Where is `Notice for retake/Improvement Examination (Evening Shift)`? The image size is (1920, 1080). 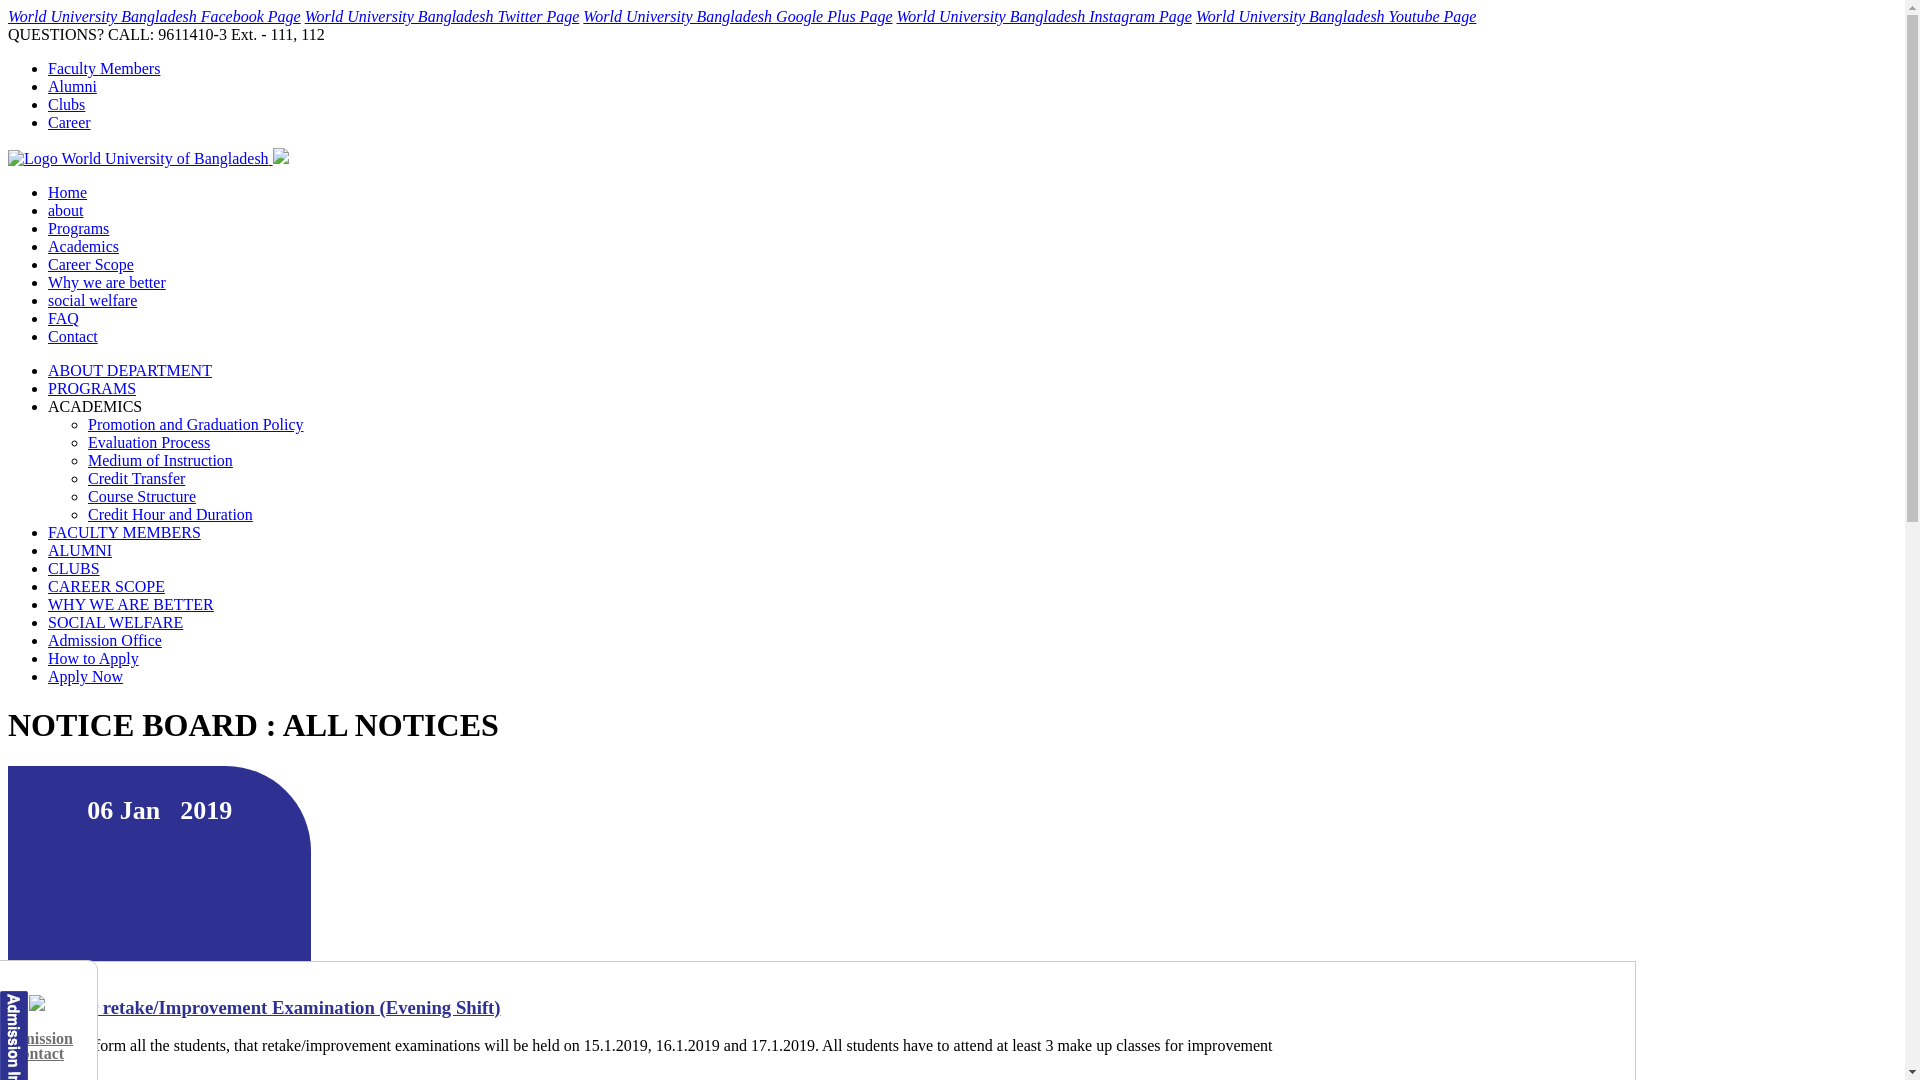
Notice for retake/Improvement Examination (Evening Shift) is located at coordinates (822, 1008).